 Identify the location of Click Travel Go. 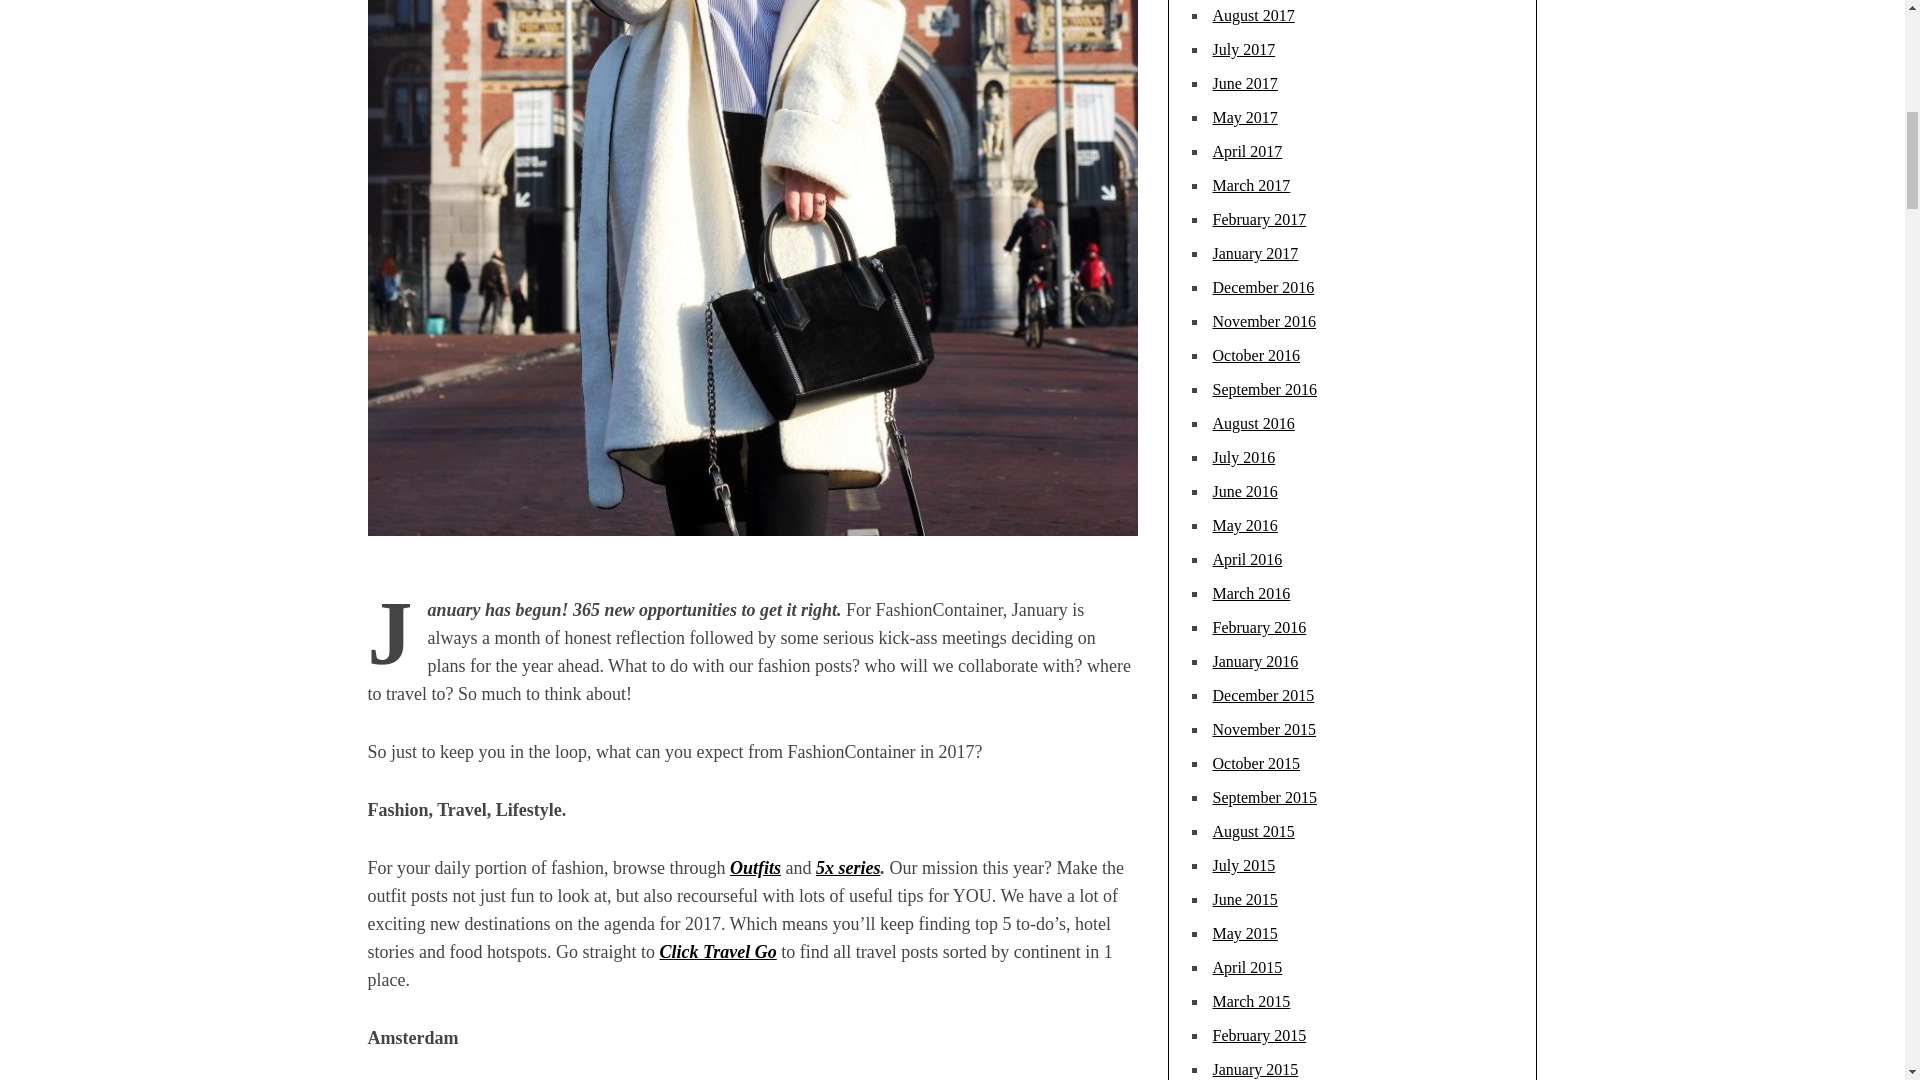
(716, 952).